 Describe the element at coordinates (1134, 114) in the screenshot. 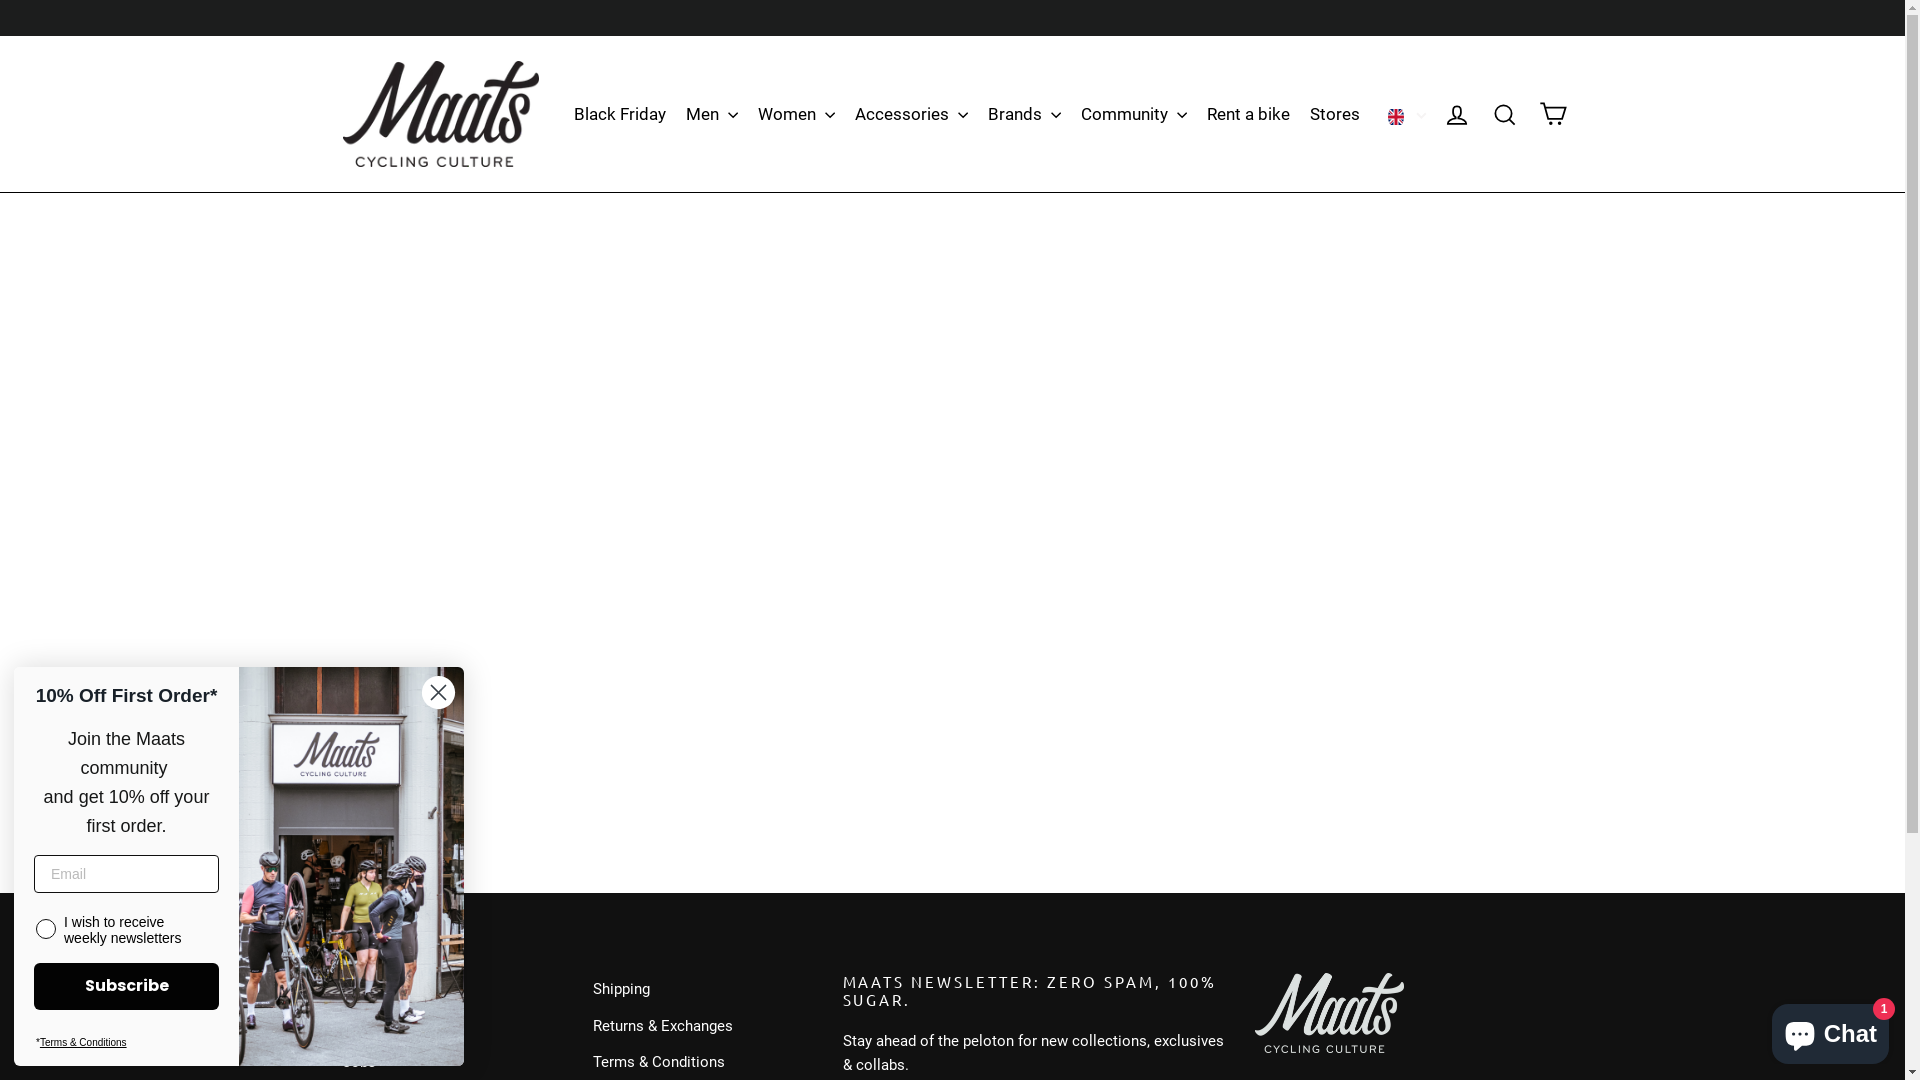

I see `Community` at that location.